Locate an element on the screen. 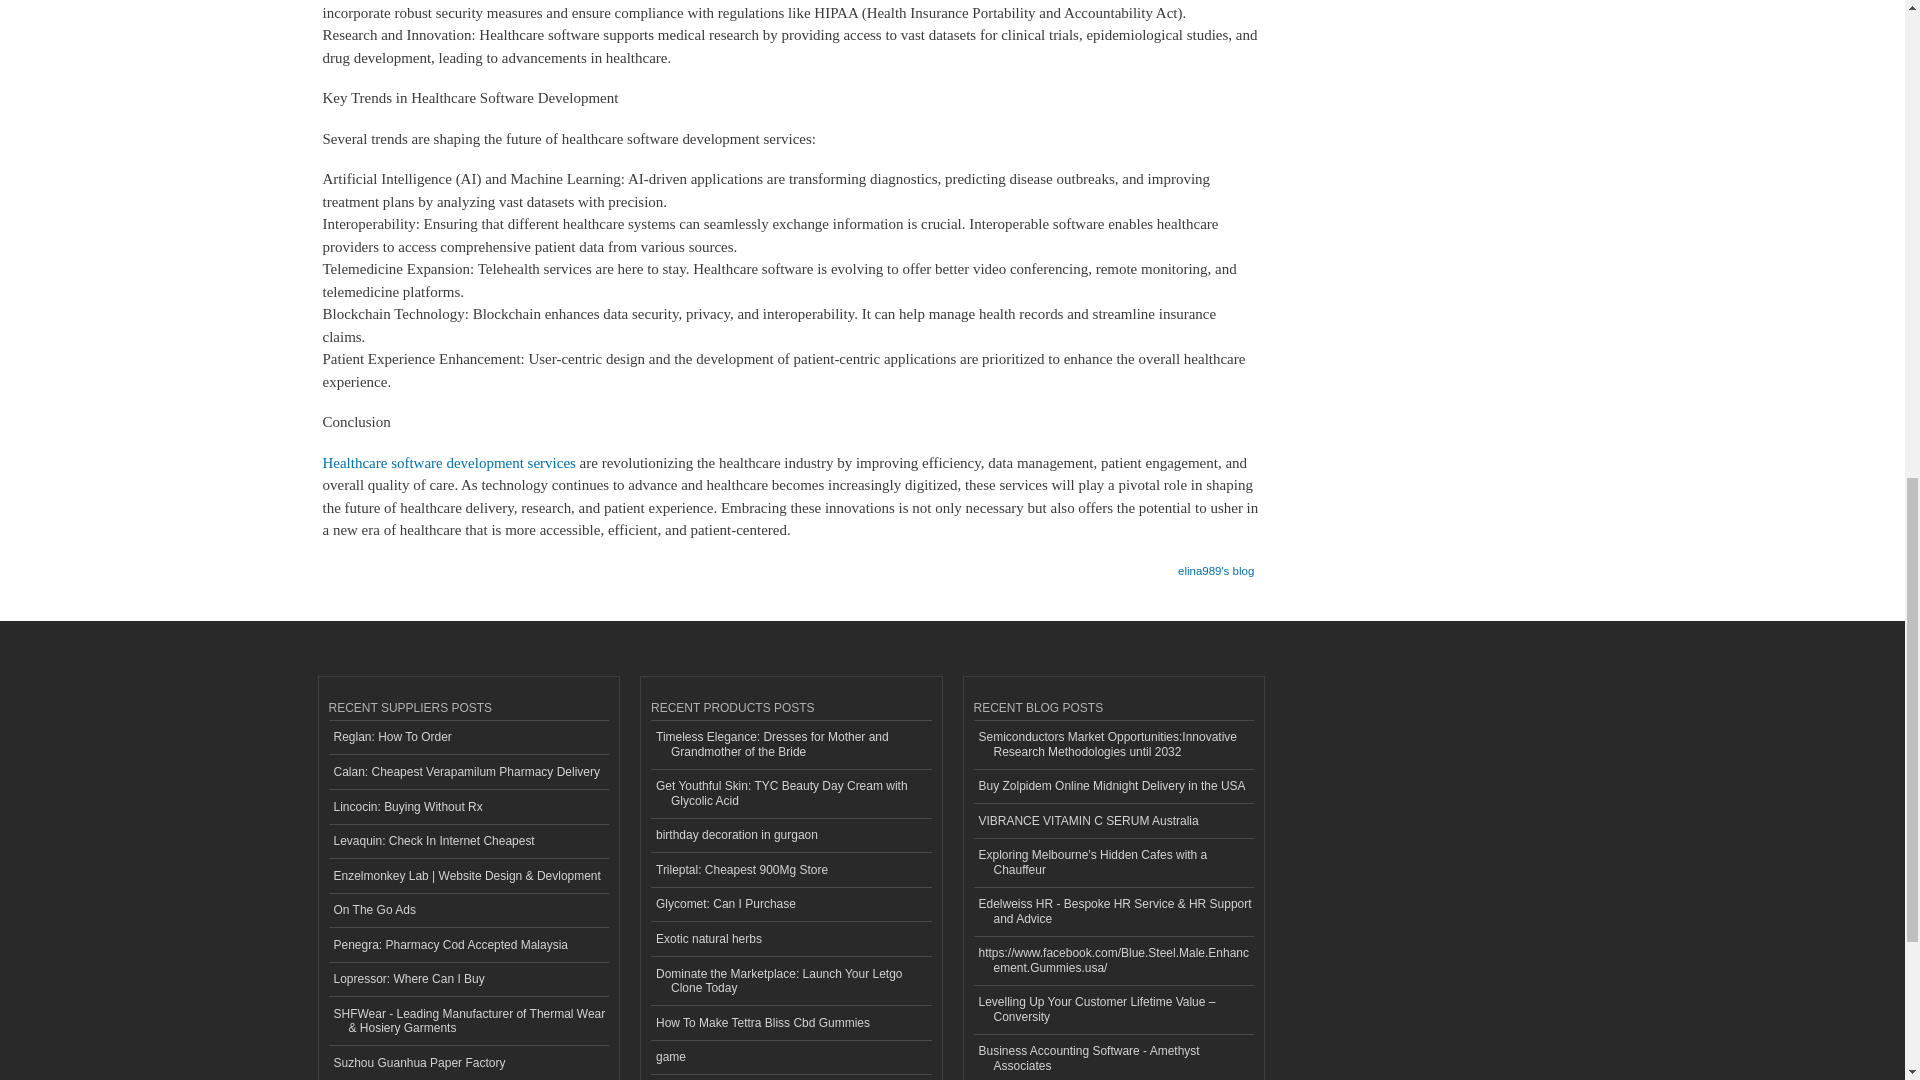 Image resolution: width=1920 pixels, height=1080 pixels. Lopressor: Where Can I Buy is located at coordinates (468, 980).